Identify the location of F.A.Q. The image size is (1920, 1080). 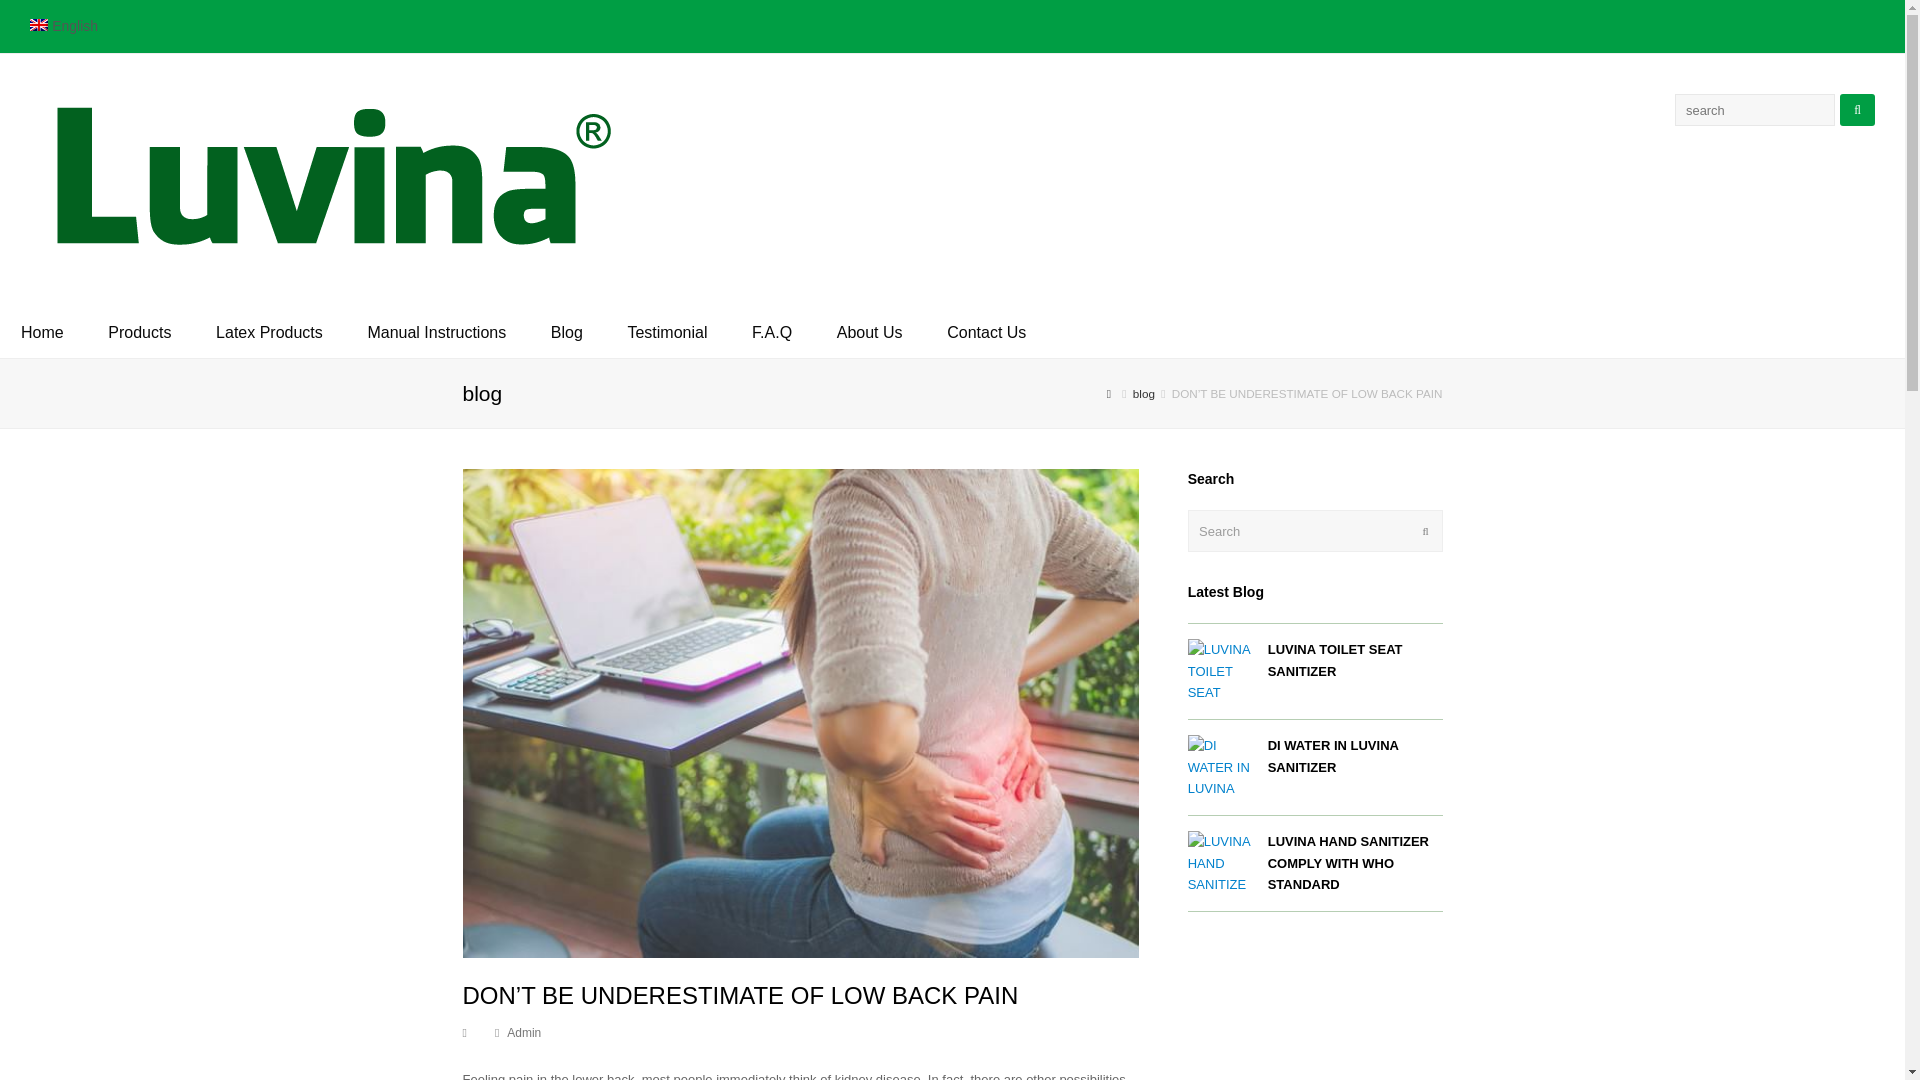
(772, 332).